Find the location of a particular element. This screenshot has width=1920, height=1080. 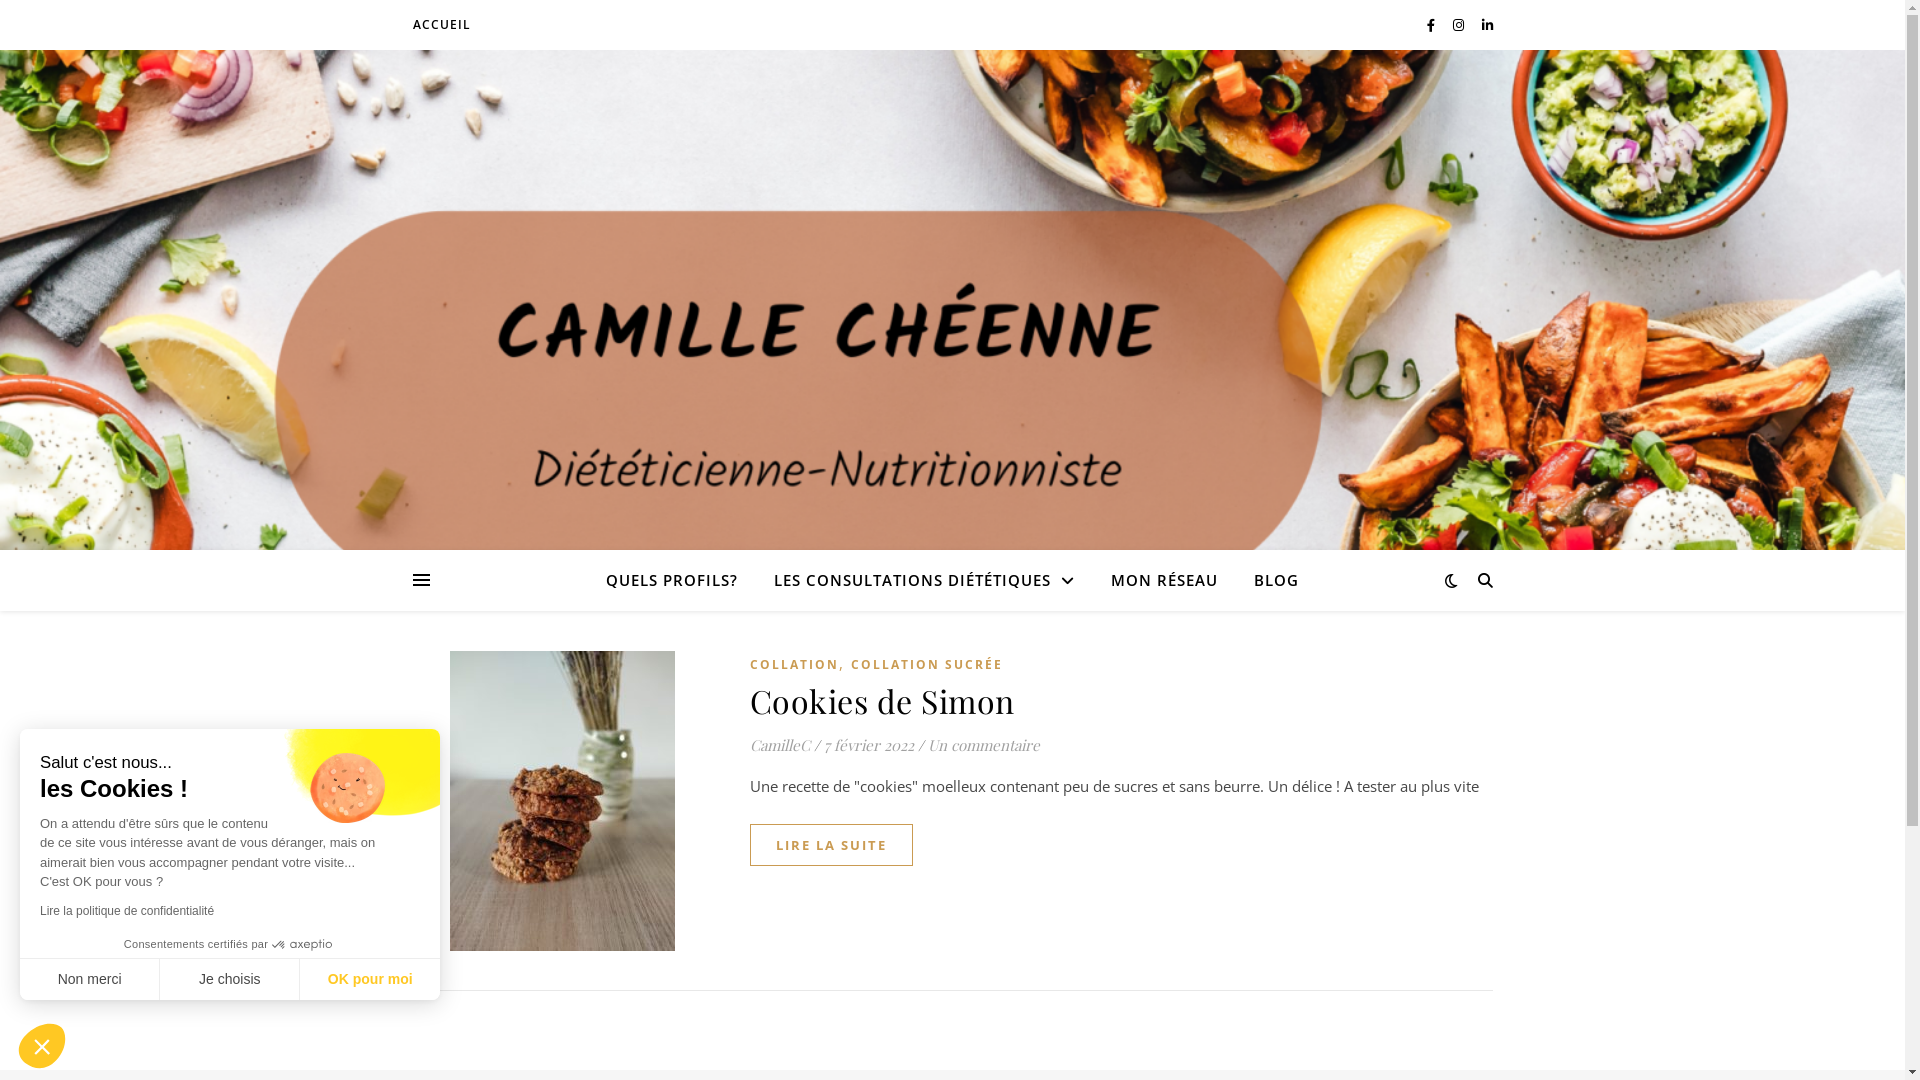

Je choisis is located at coordinates (230, 979).